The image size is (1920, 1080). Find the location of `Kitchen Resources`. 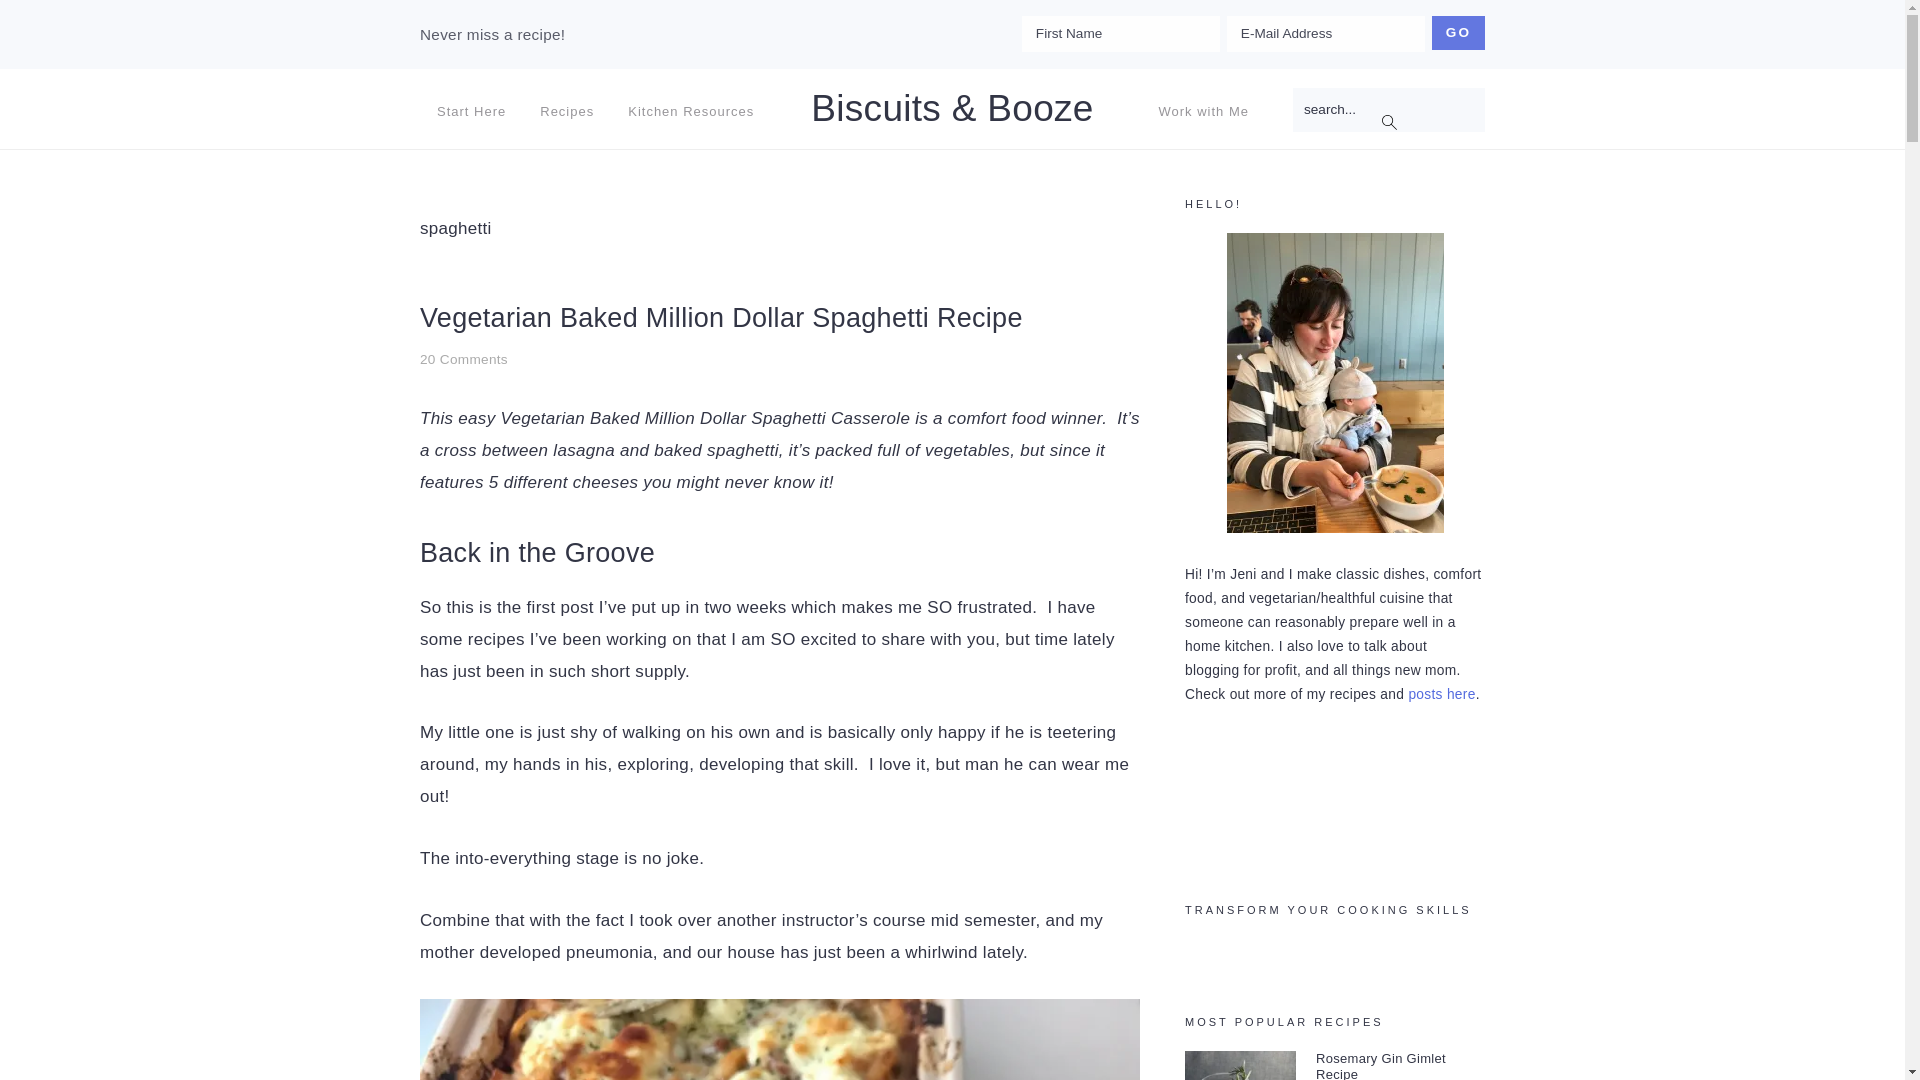

Kitchen Resources is located at coordinates (690, 111).